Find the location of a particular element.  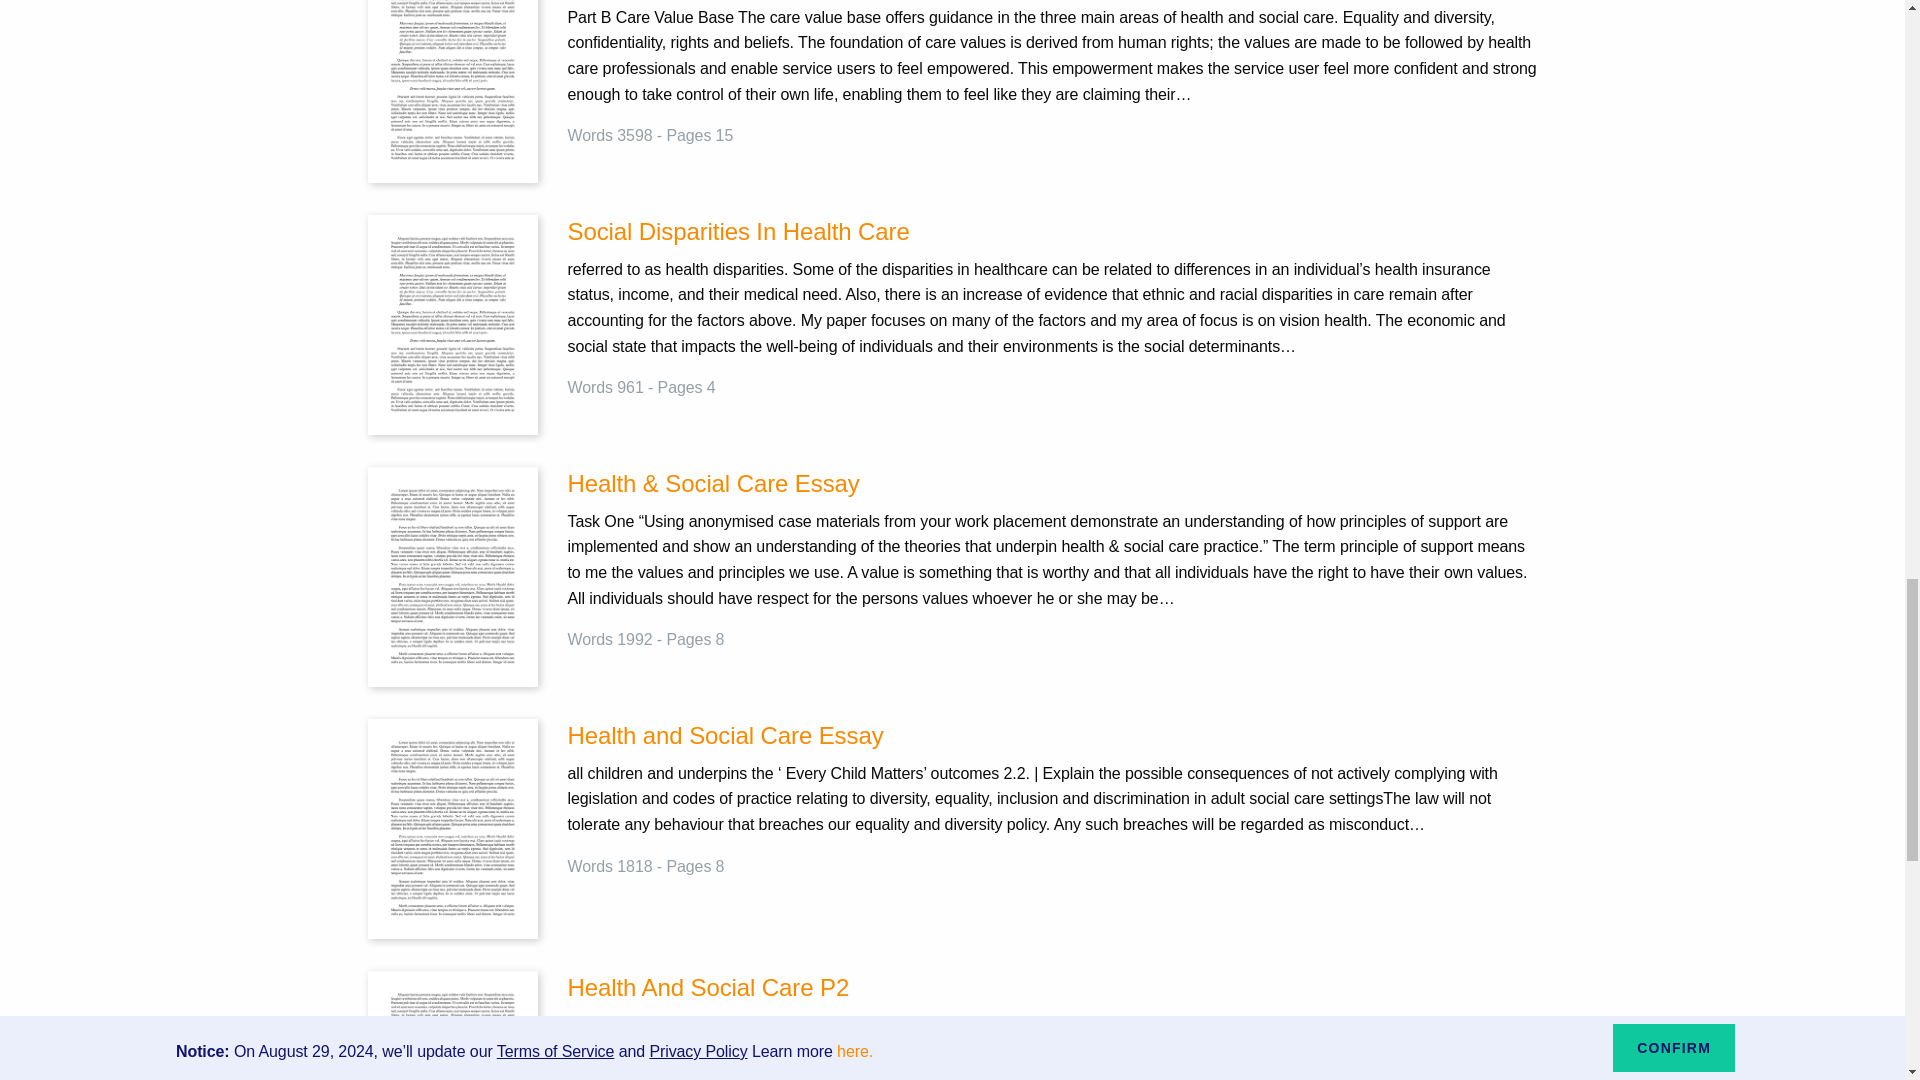

Health and Social Care Essay is located at coordinates (452, 828).